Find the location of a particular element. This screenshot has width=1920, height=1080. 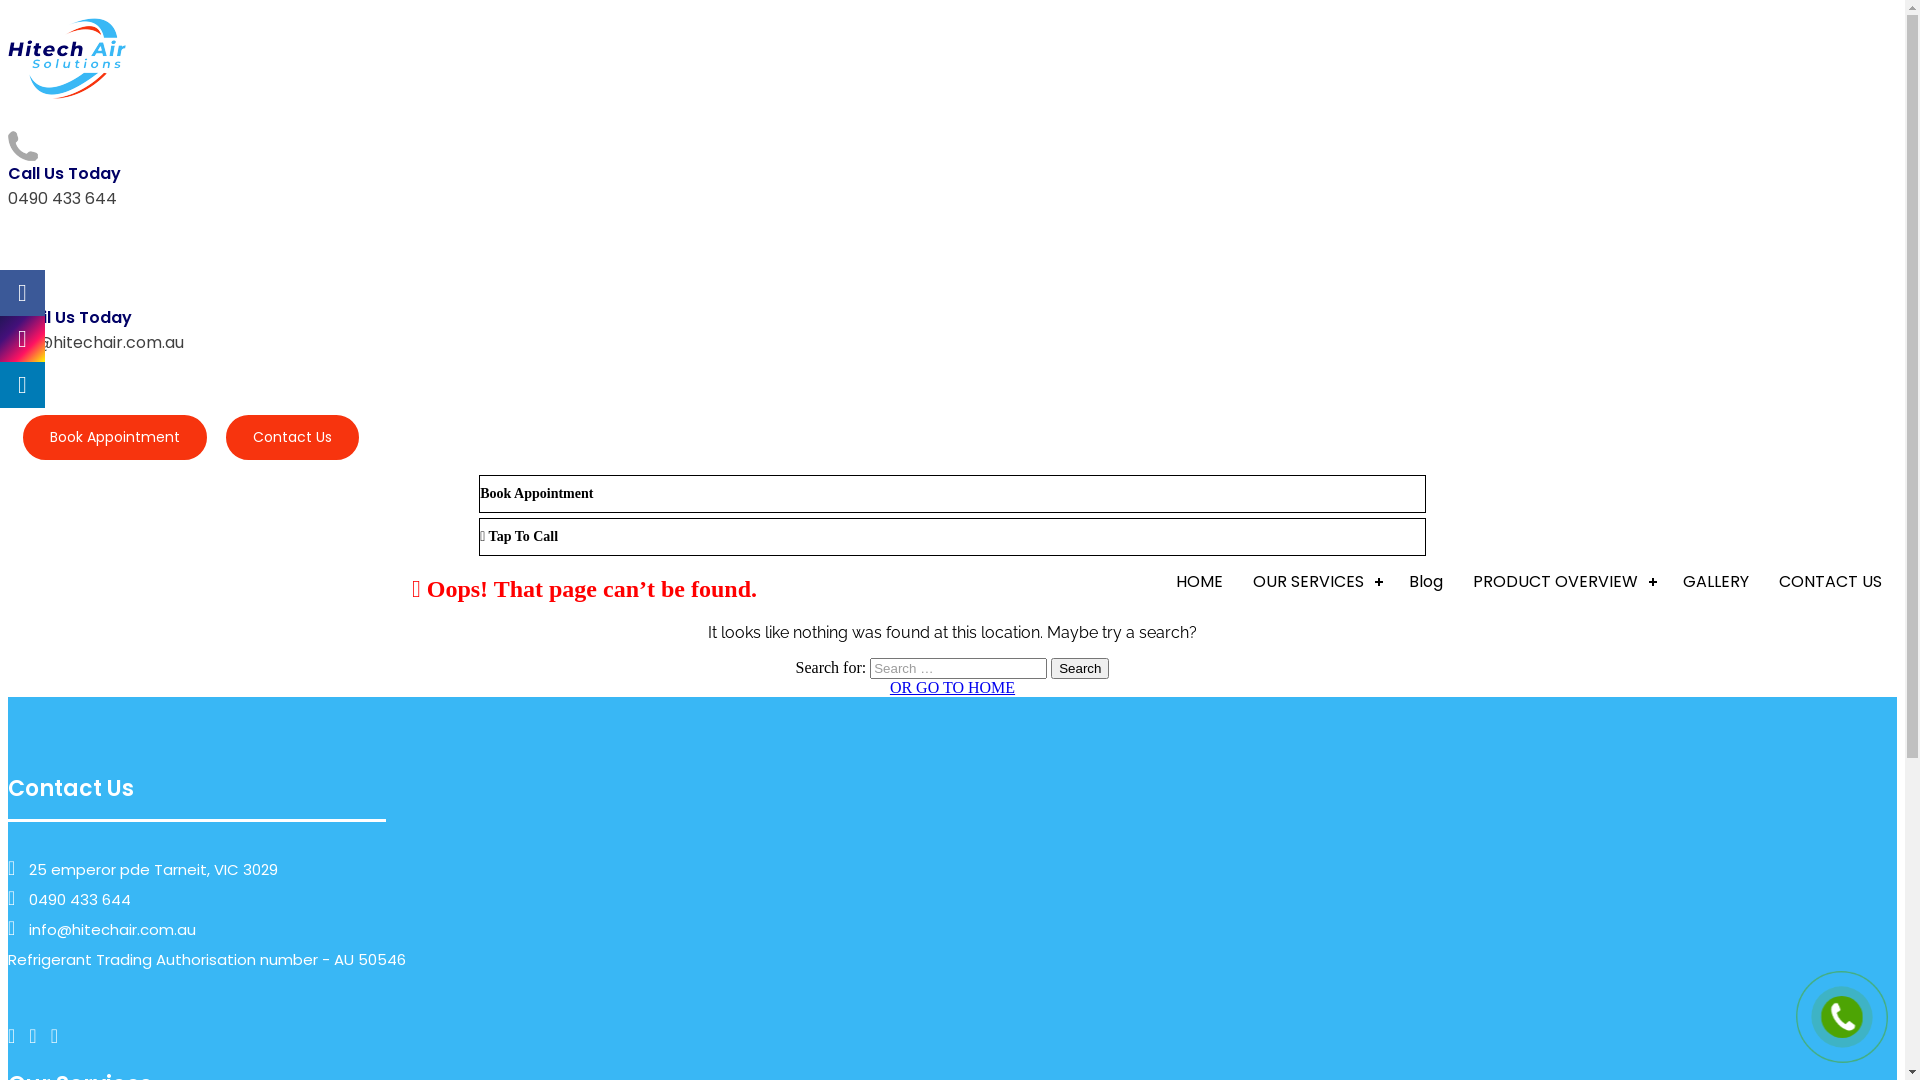

info@hitechair.com.au is located at coordinates (112, 930).